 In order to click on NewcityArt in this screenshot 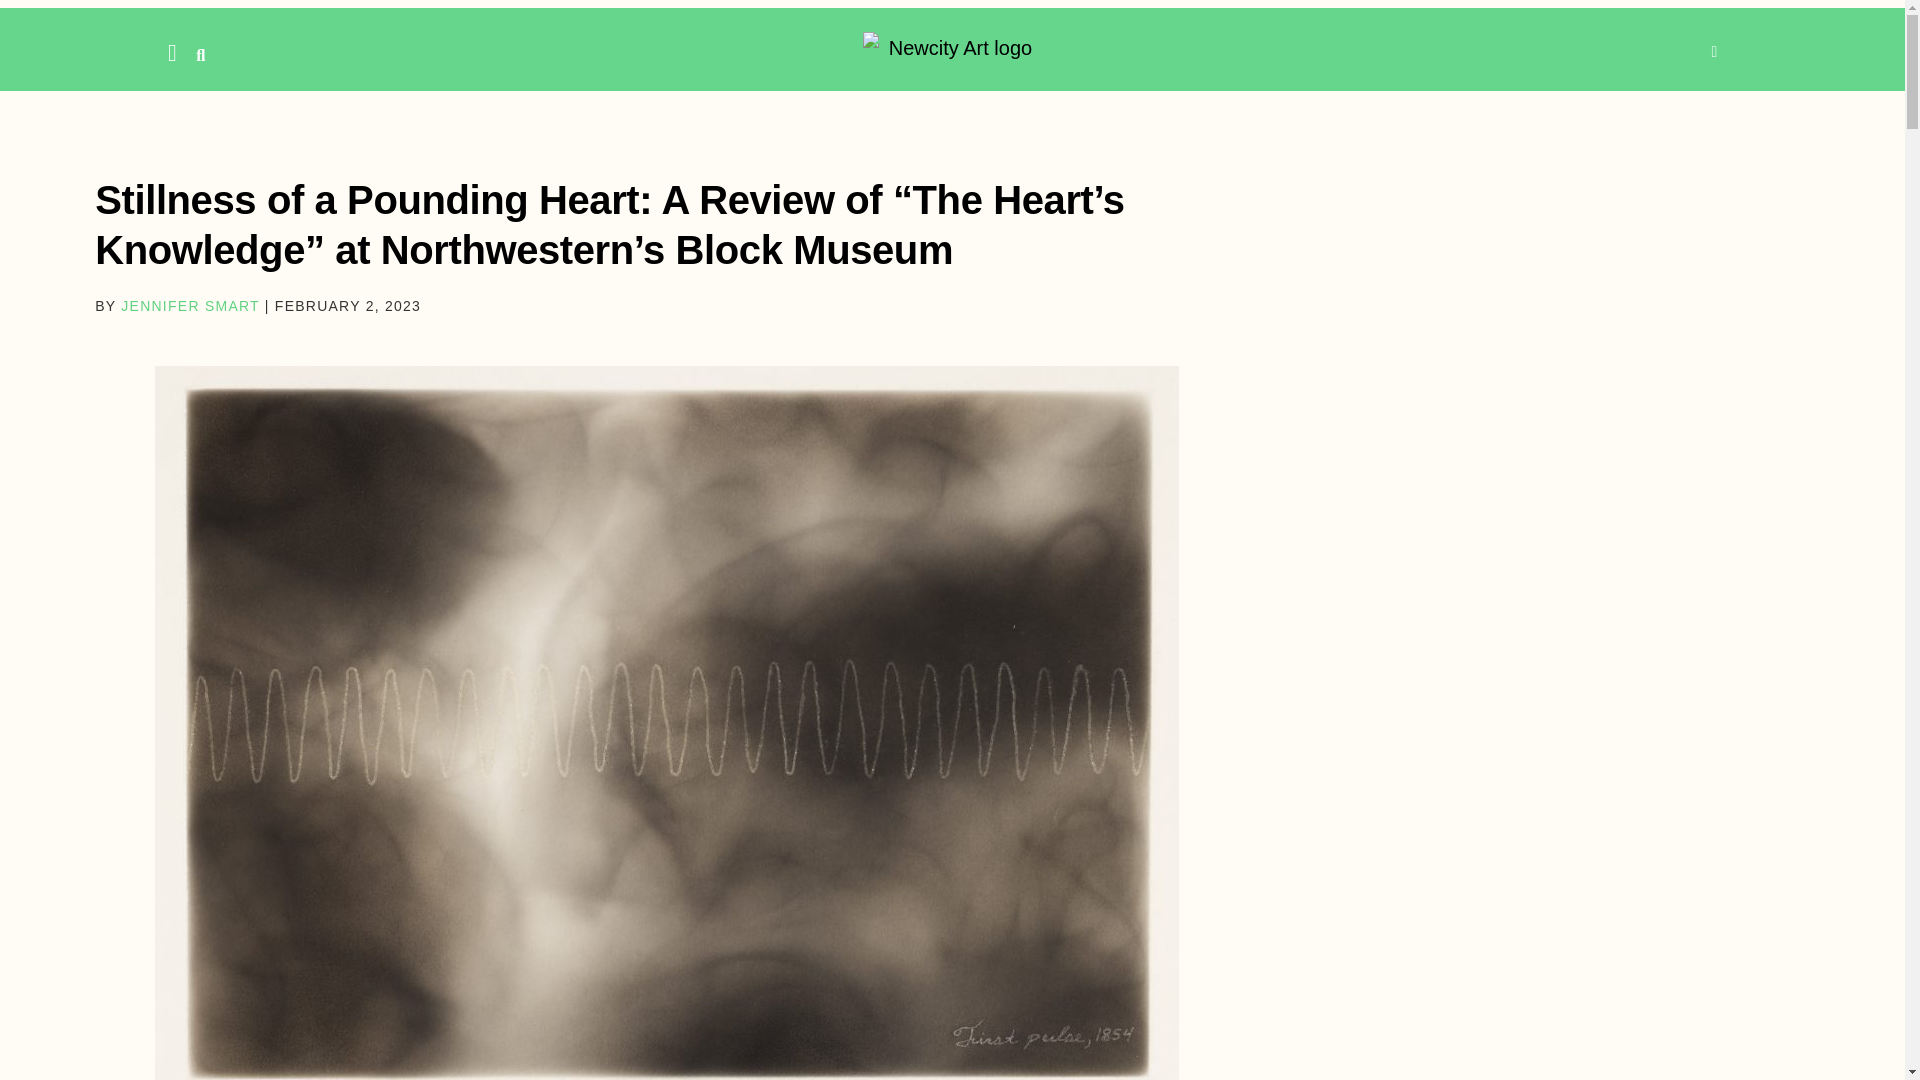, I will do `click(952, 48)`.